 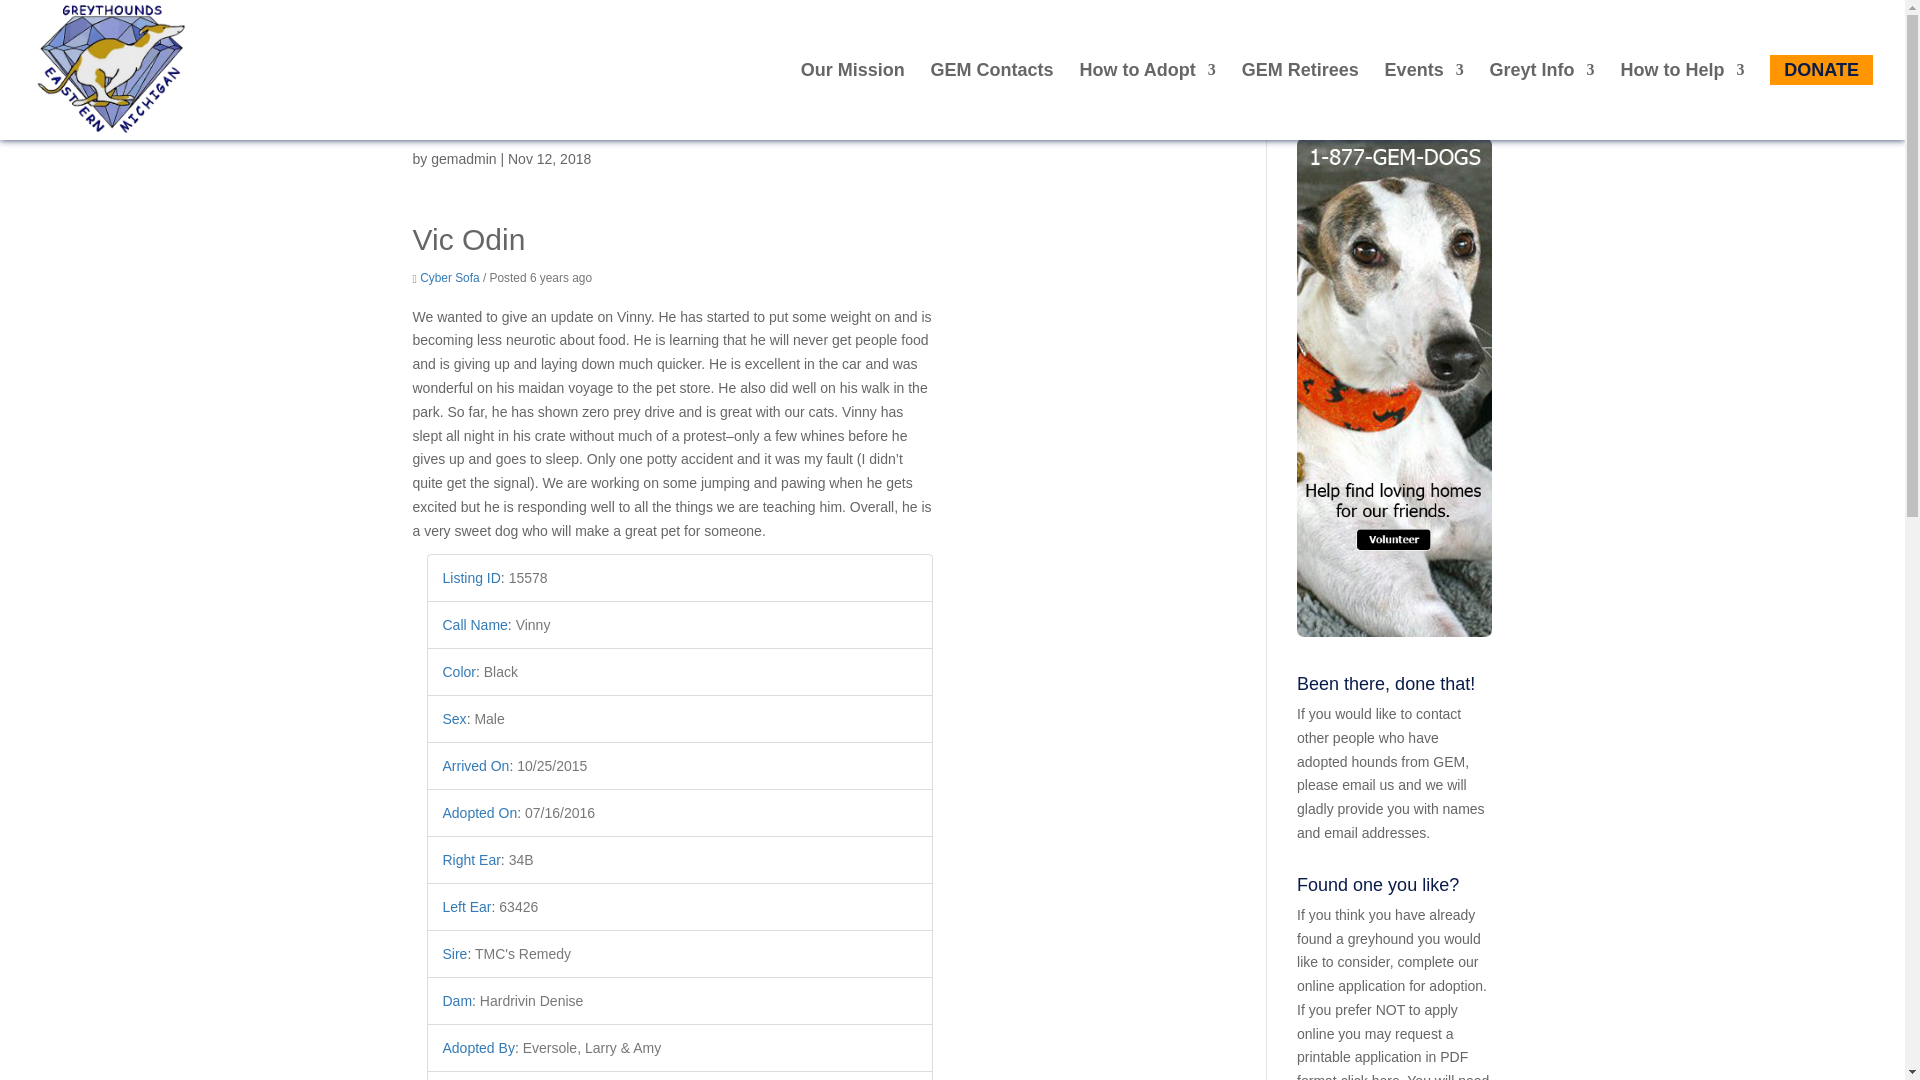 What do you see at coordinates (1370, 1076) in the screenshot?
I see `click here` at bounding box center [1370, 1076].